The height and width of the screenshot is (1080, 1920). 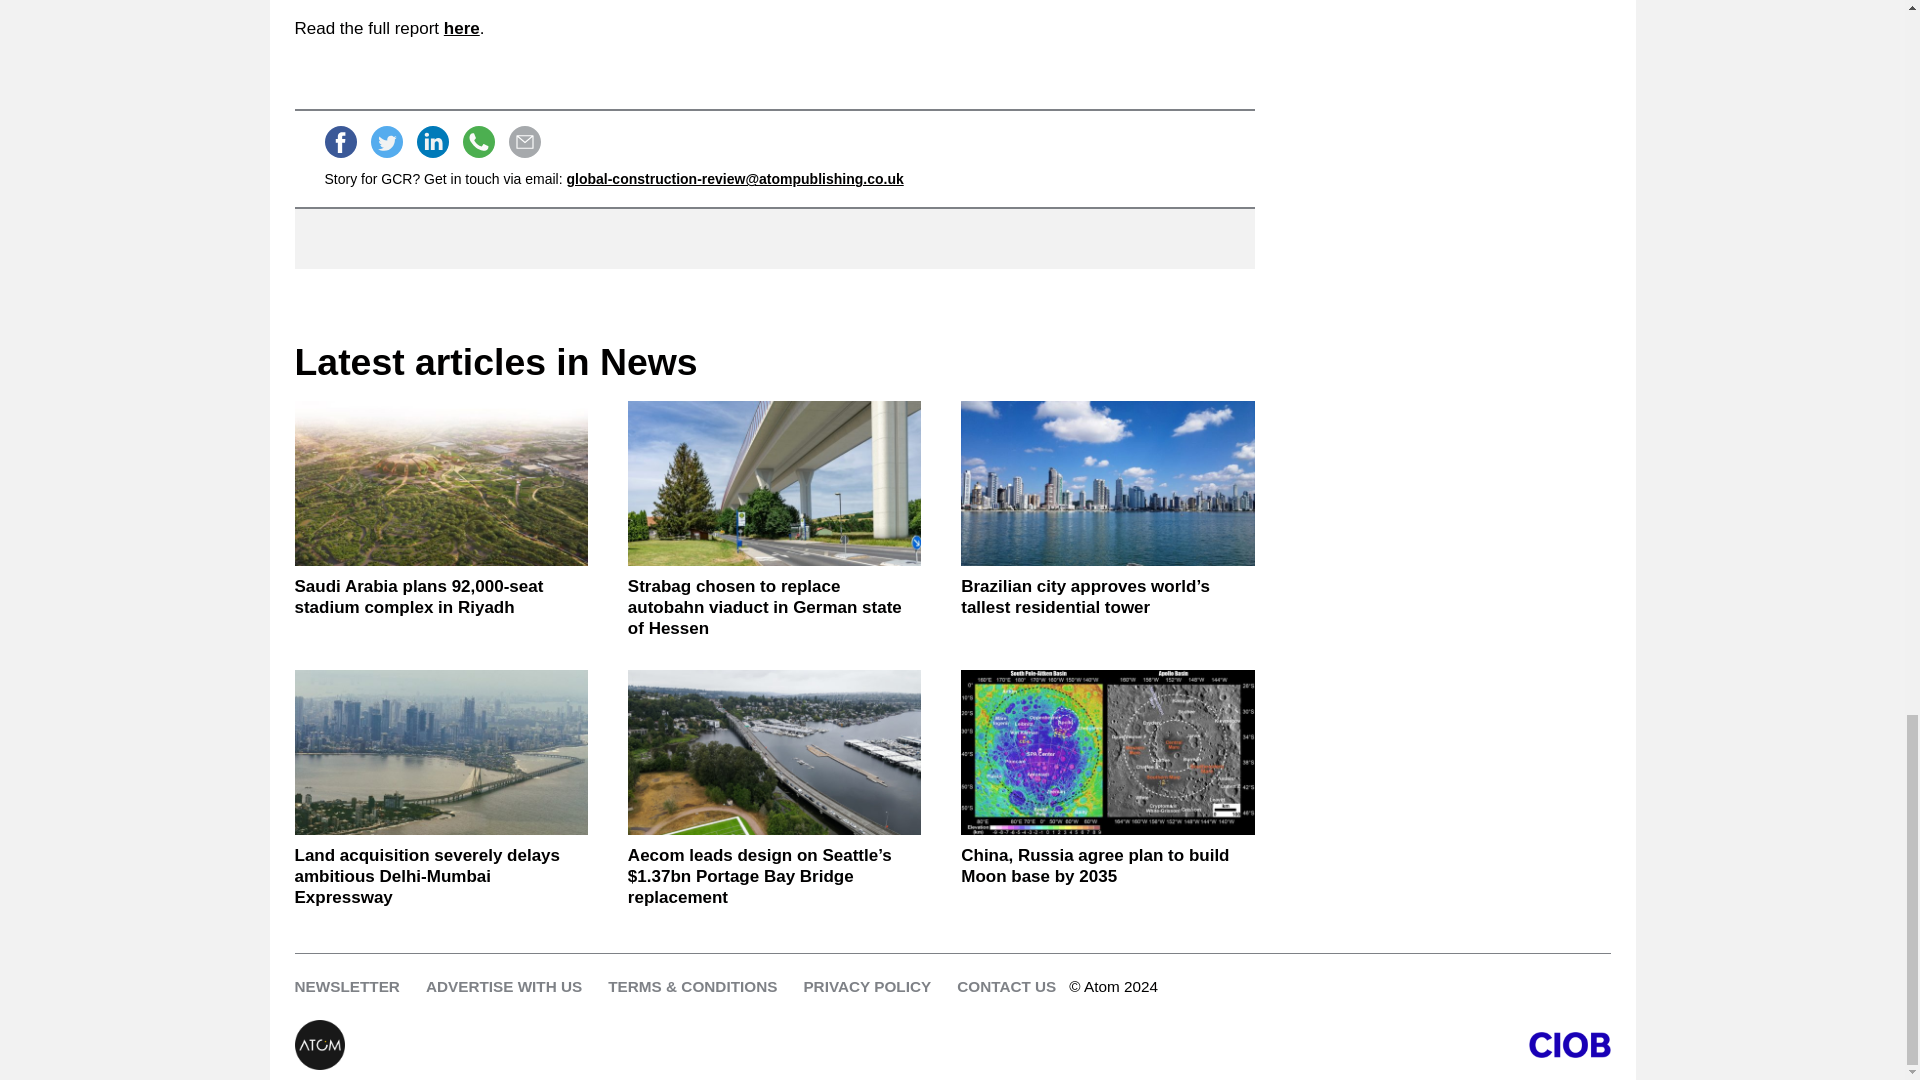 What do you see at coordinates (440, 596) in the screenshot?
I see `Saudi Arabia plans 92,000-seat stadium complex in Riyadh` at bounding box center [440, 596].